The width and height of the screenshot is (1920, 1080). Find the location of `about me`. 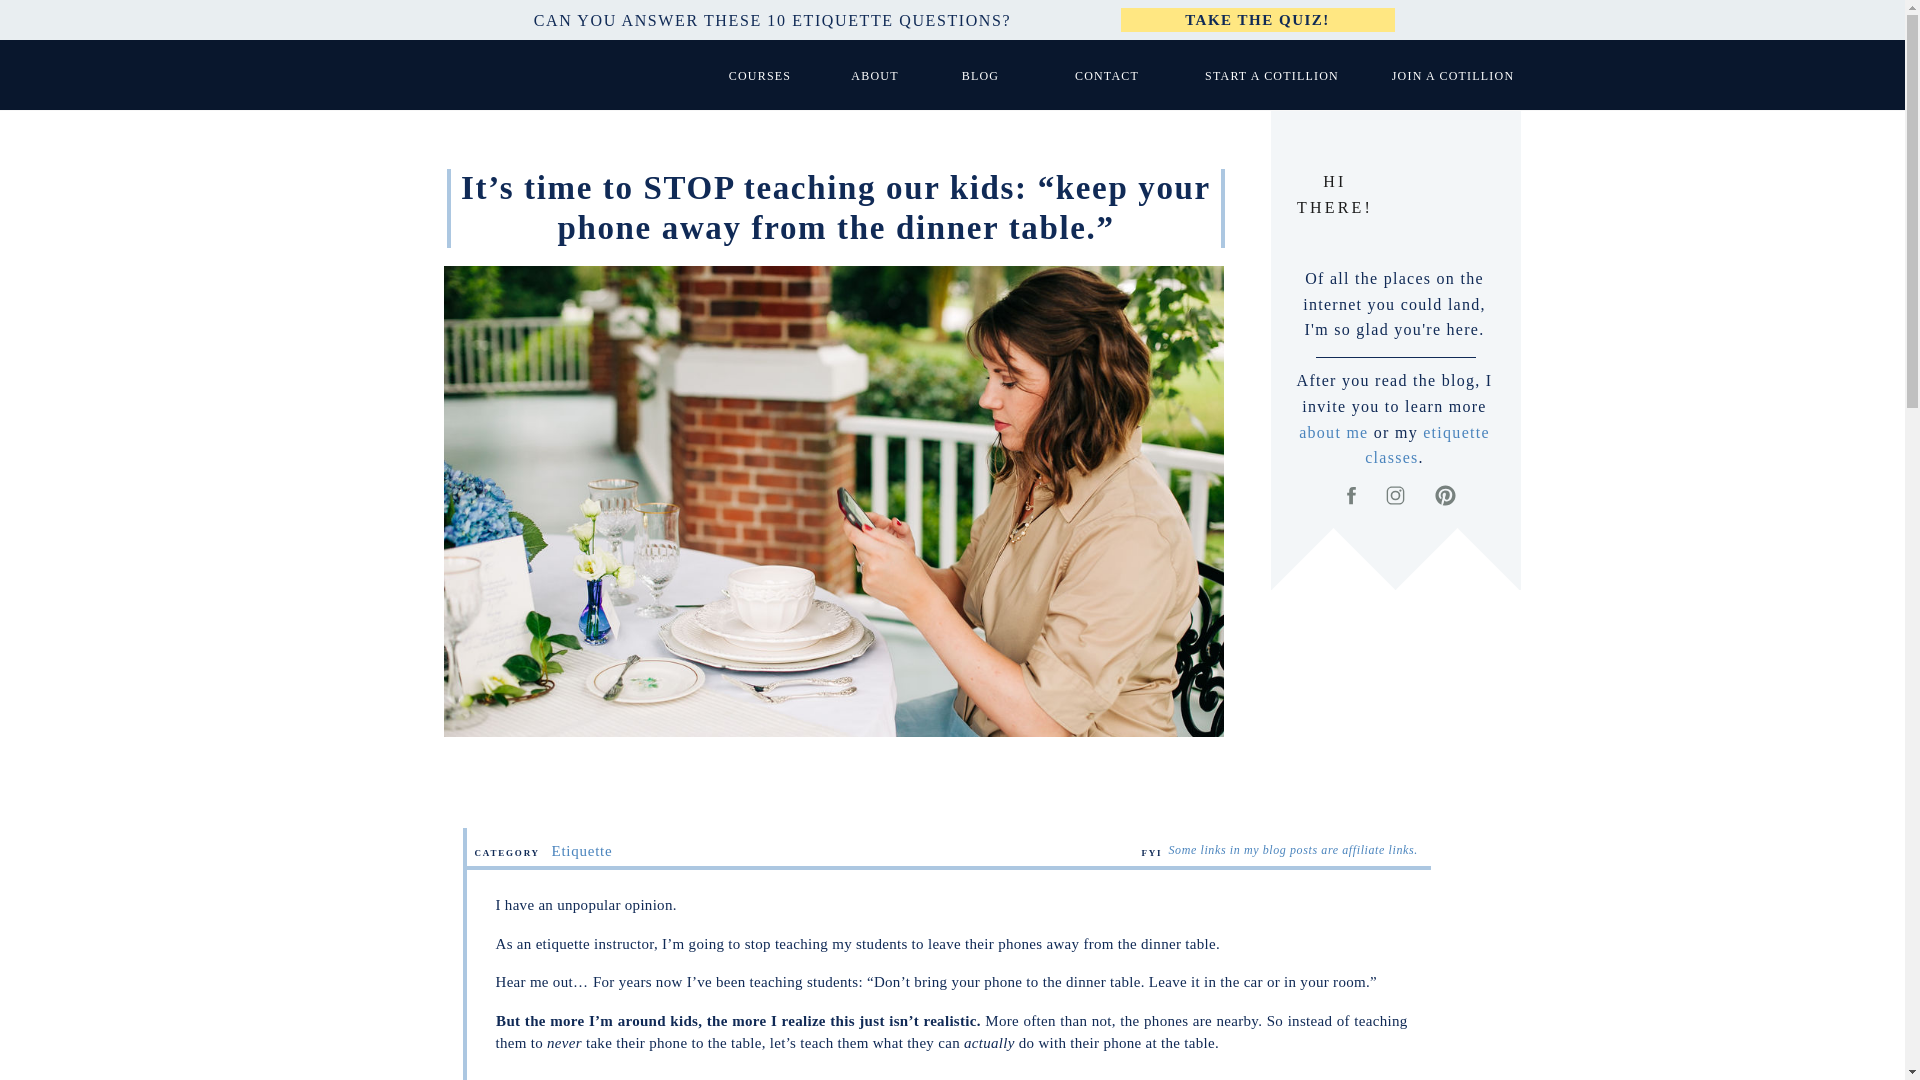

about me is located at coordinates (1333, 432).